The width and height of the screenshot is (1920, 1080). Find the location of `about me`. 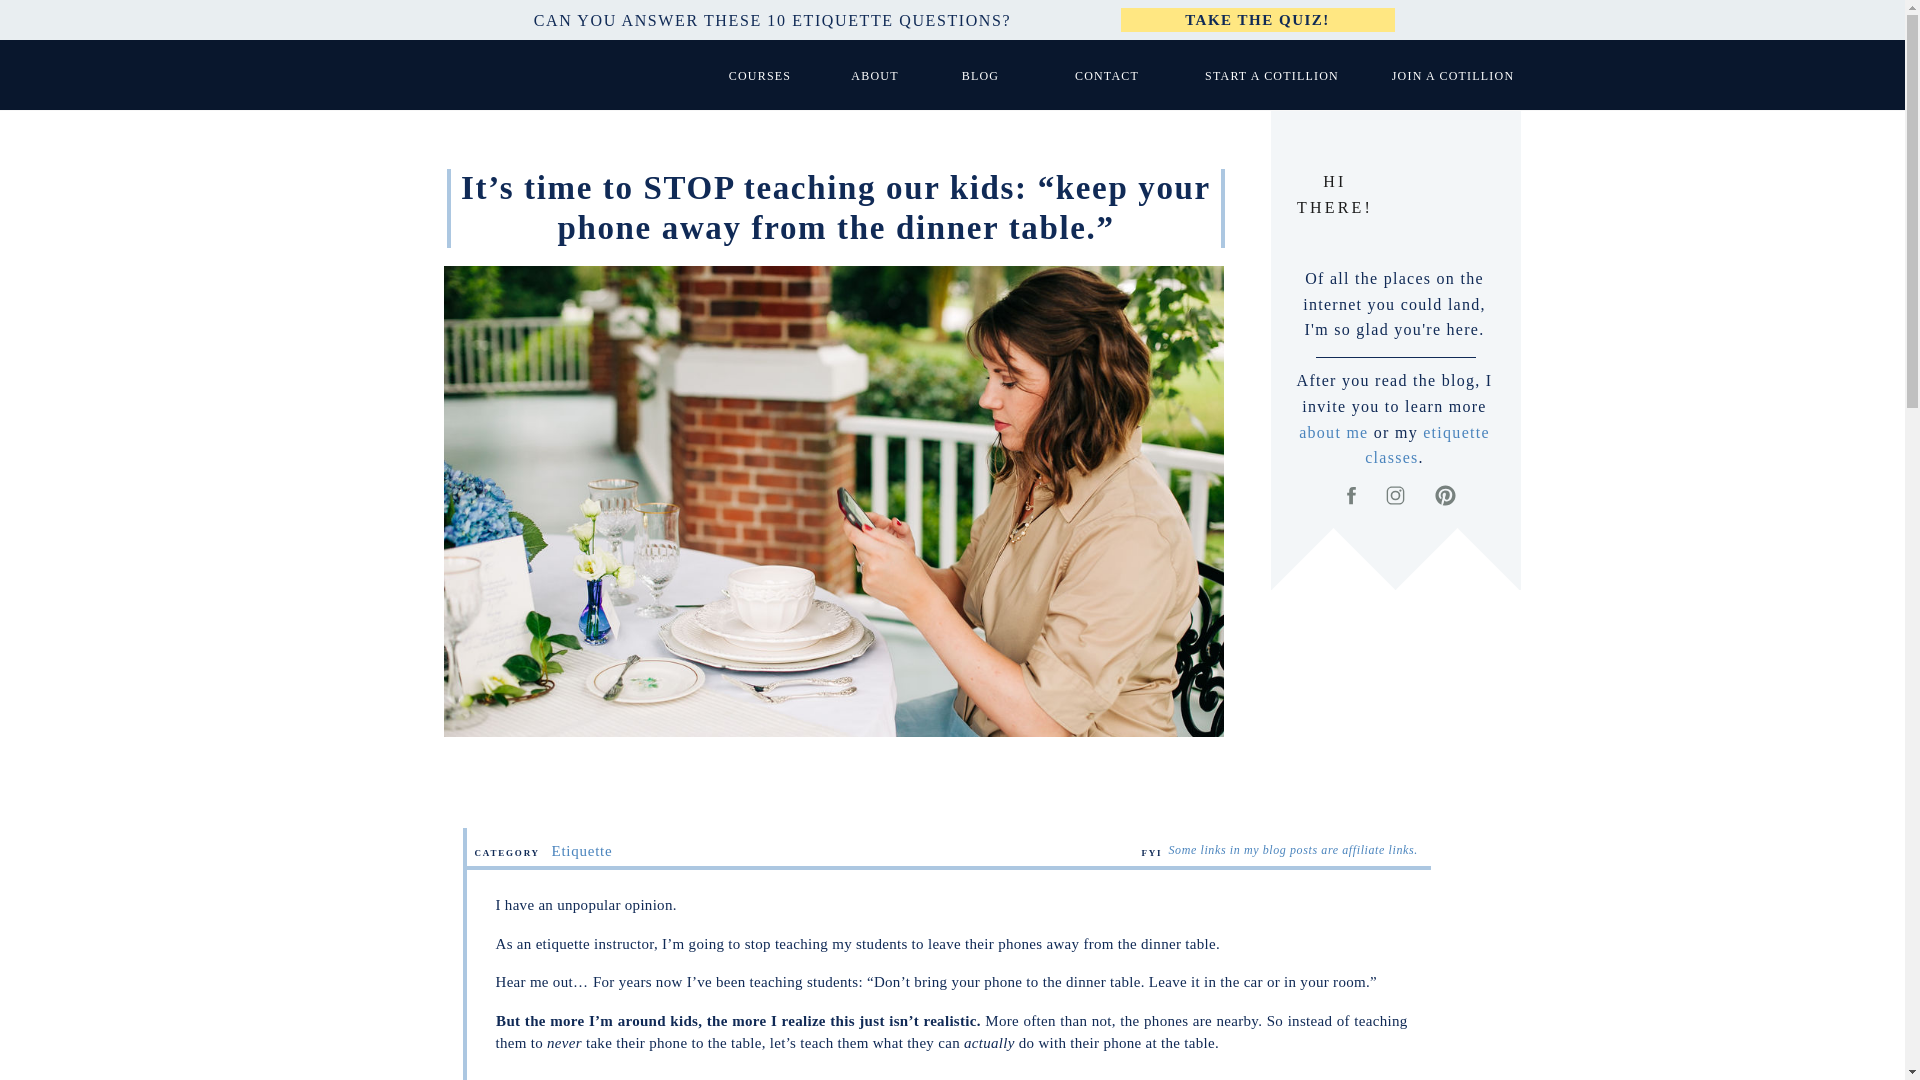

about me is located at coordinates (1333, 432).